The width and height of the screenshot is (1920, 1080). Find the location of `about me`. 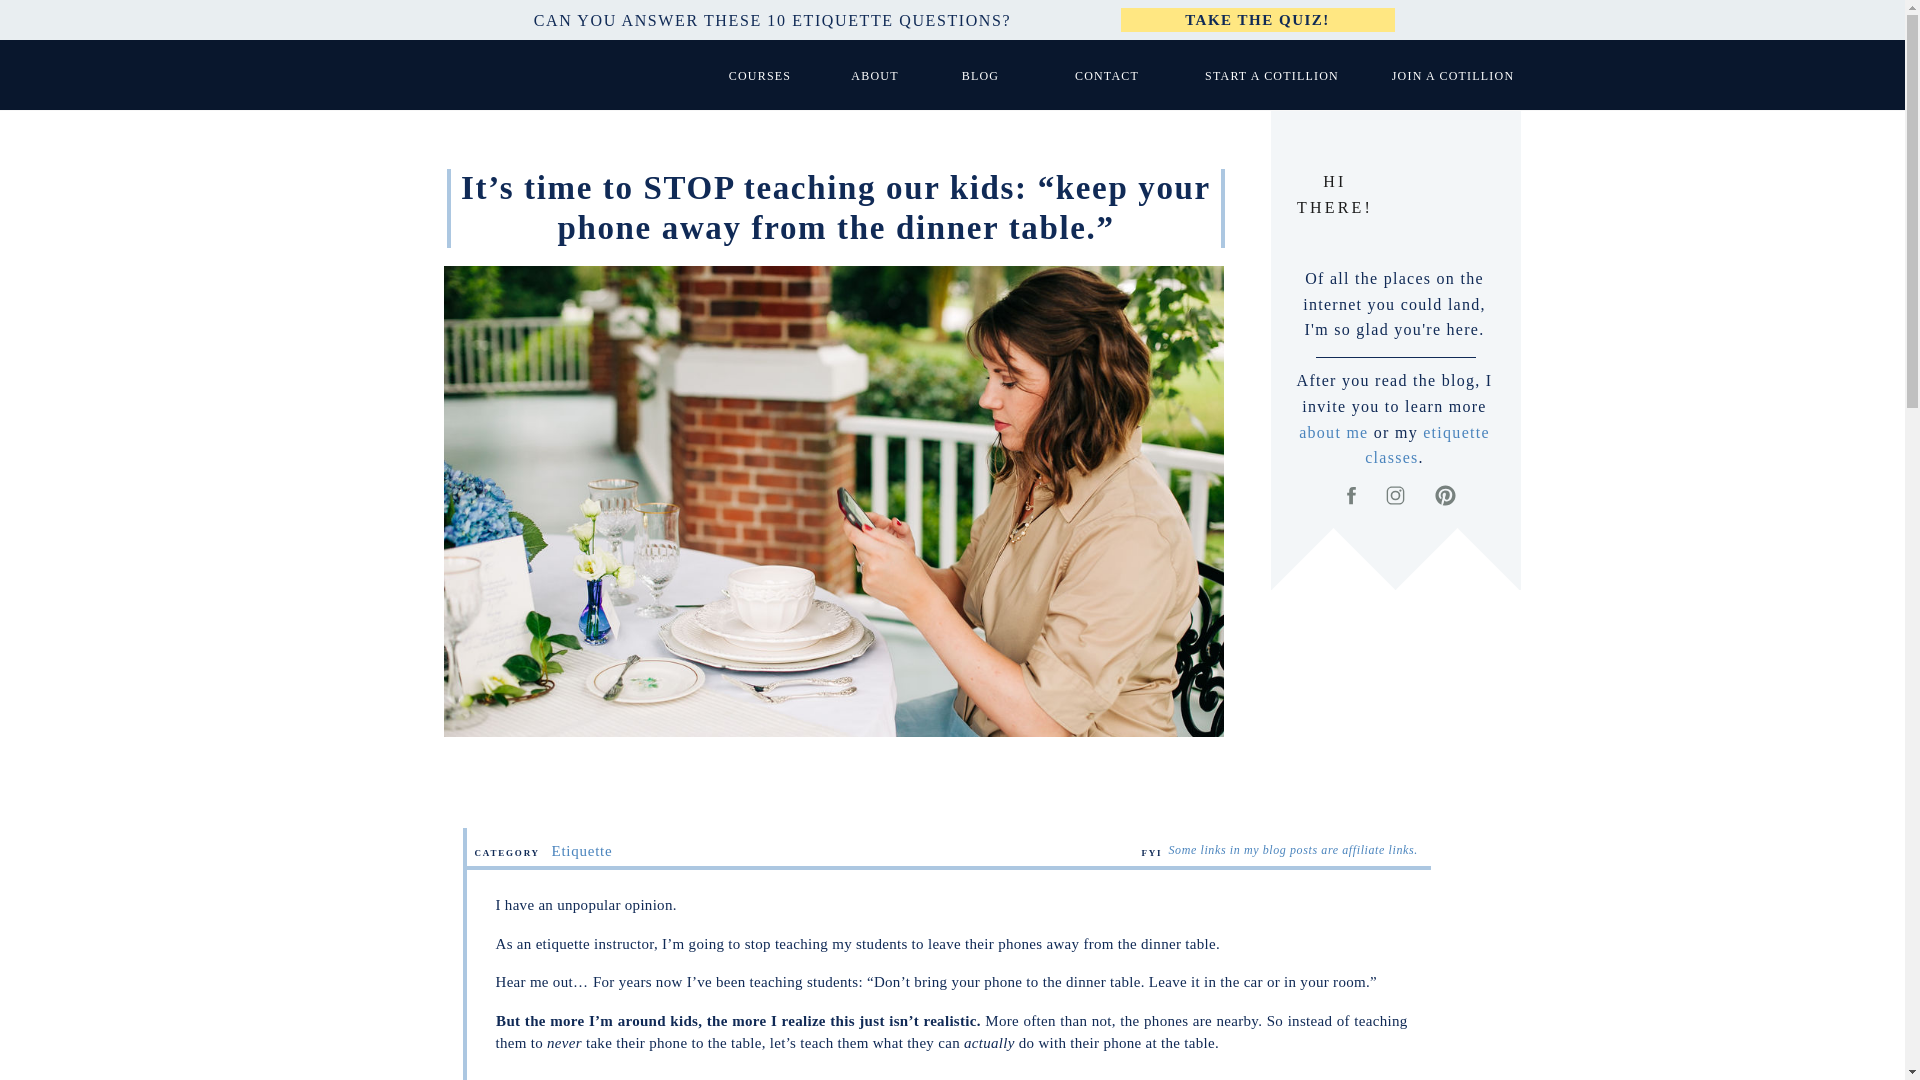

about me is located at coordinates (1333, 432).